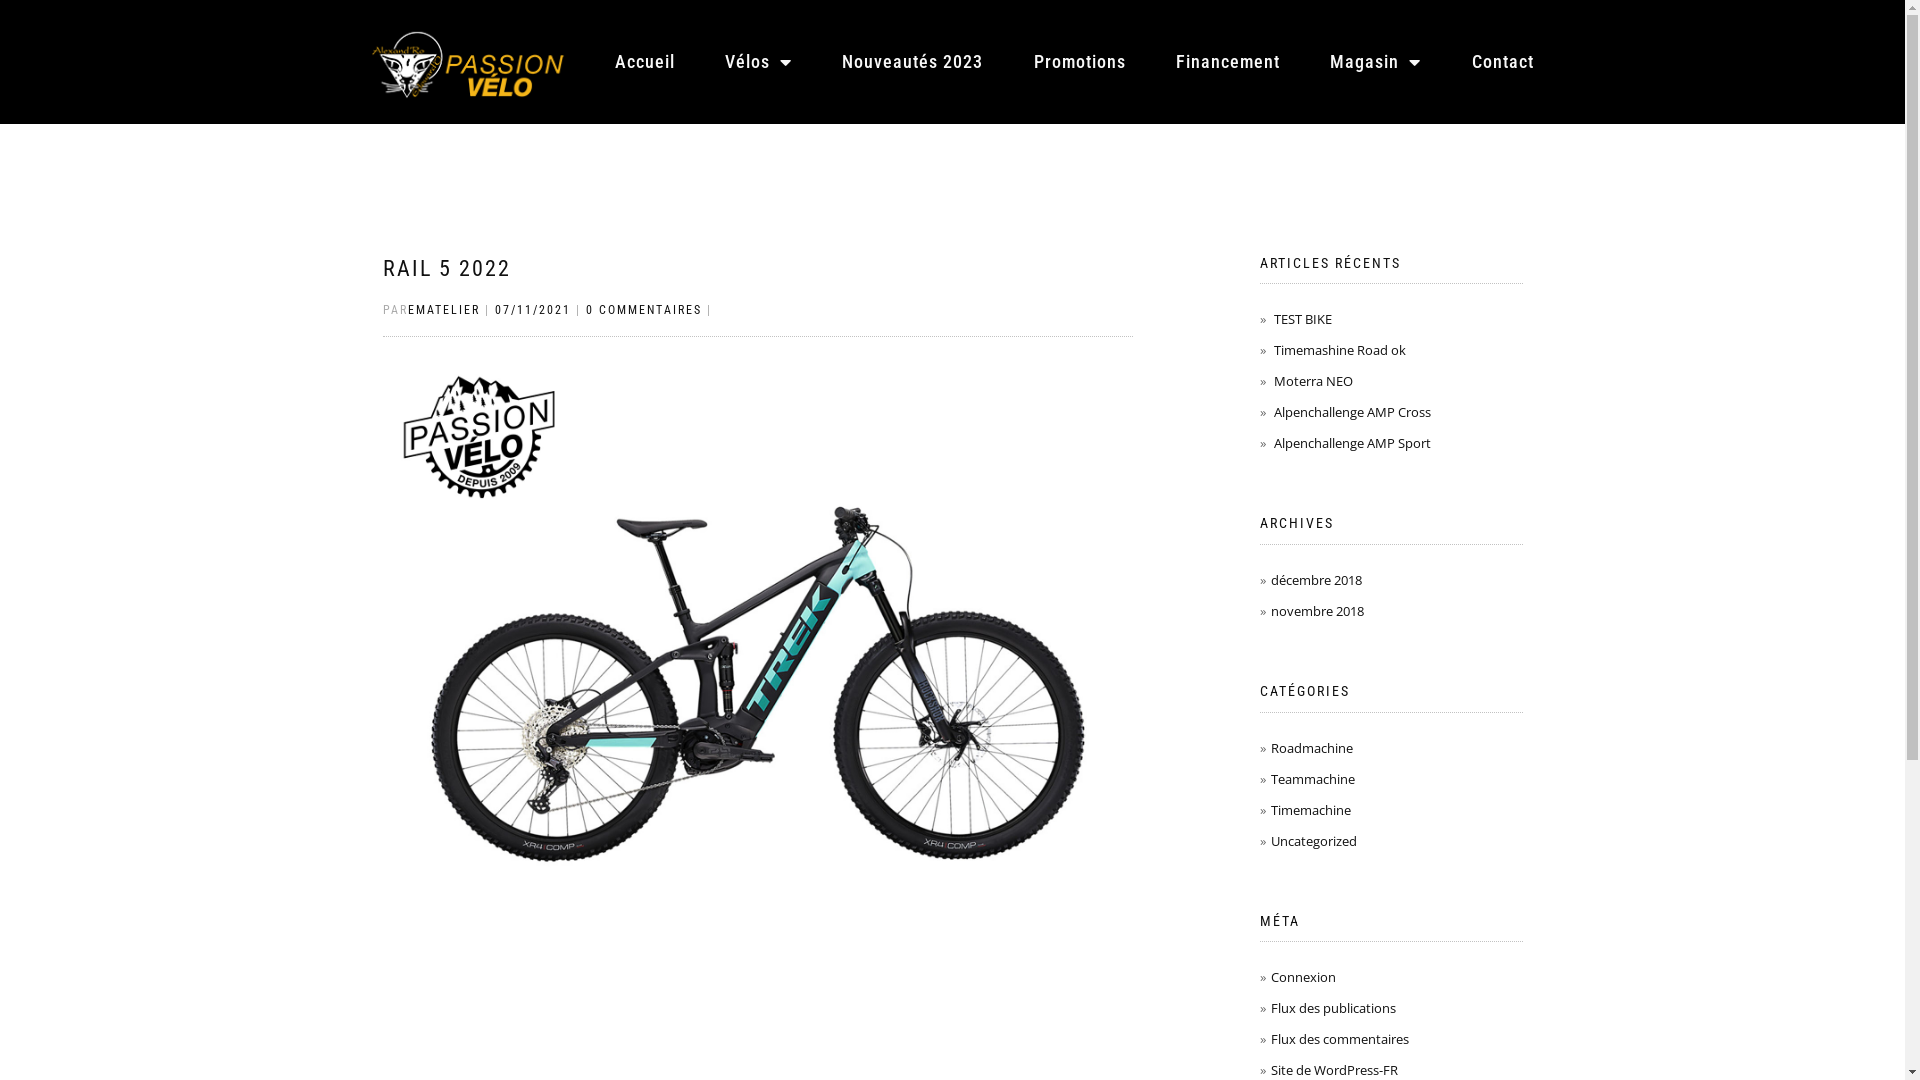 The width and height of the screenshot is (1920, 1080). What do you see at coordinates (532, 310) in the screenshot?
I see `07/11/2021` at bounding box center [532, 310].